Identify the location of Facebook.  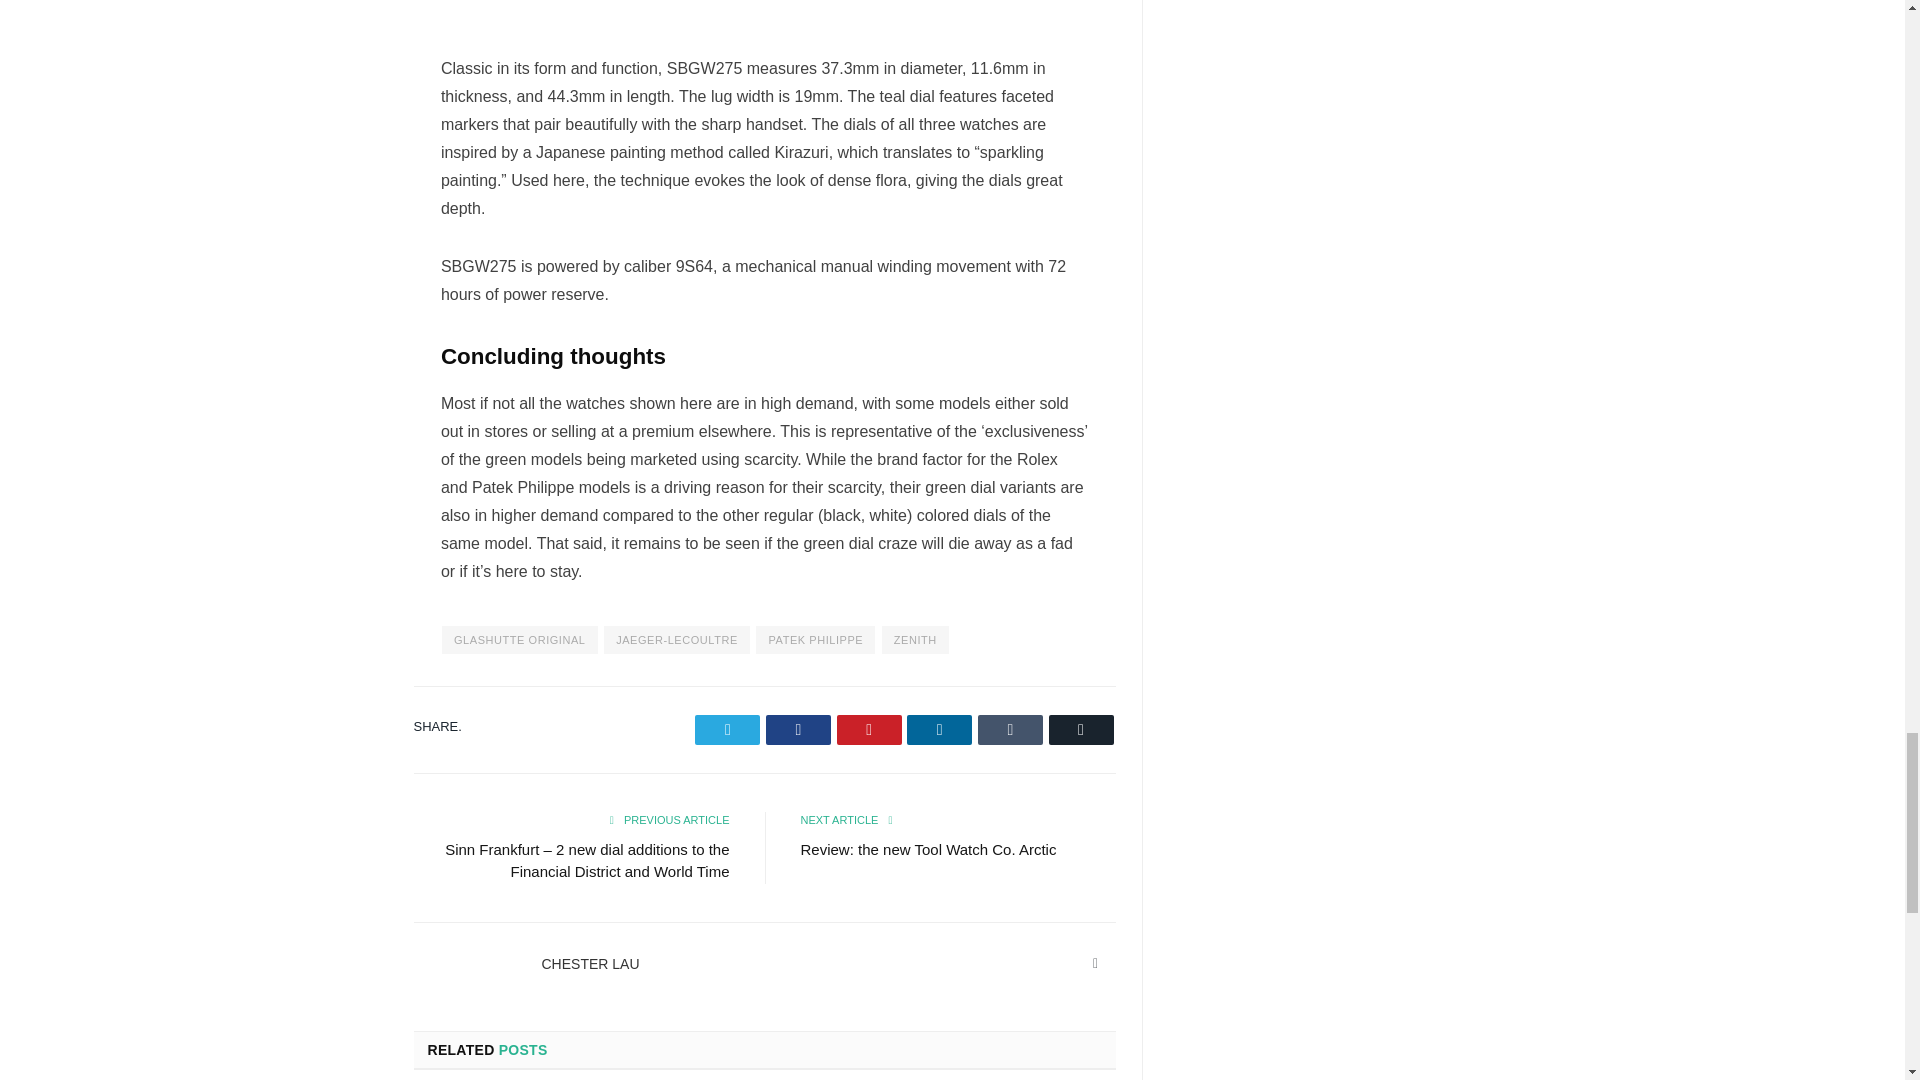
(798, 730).